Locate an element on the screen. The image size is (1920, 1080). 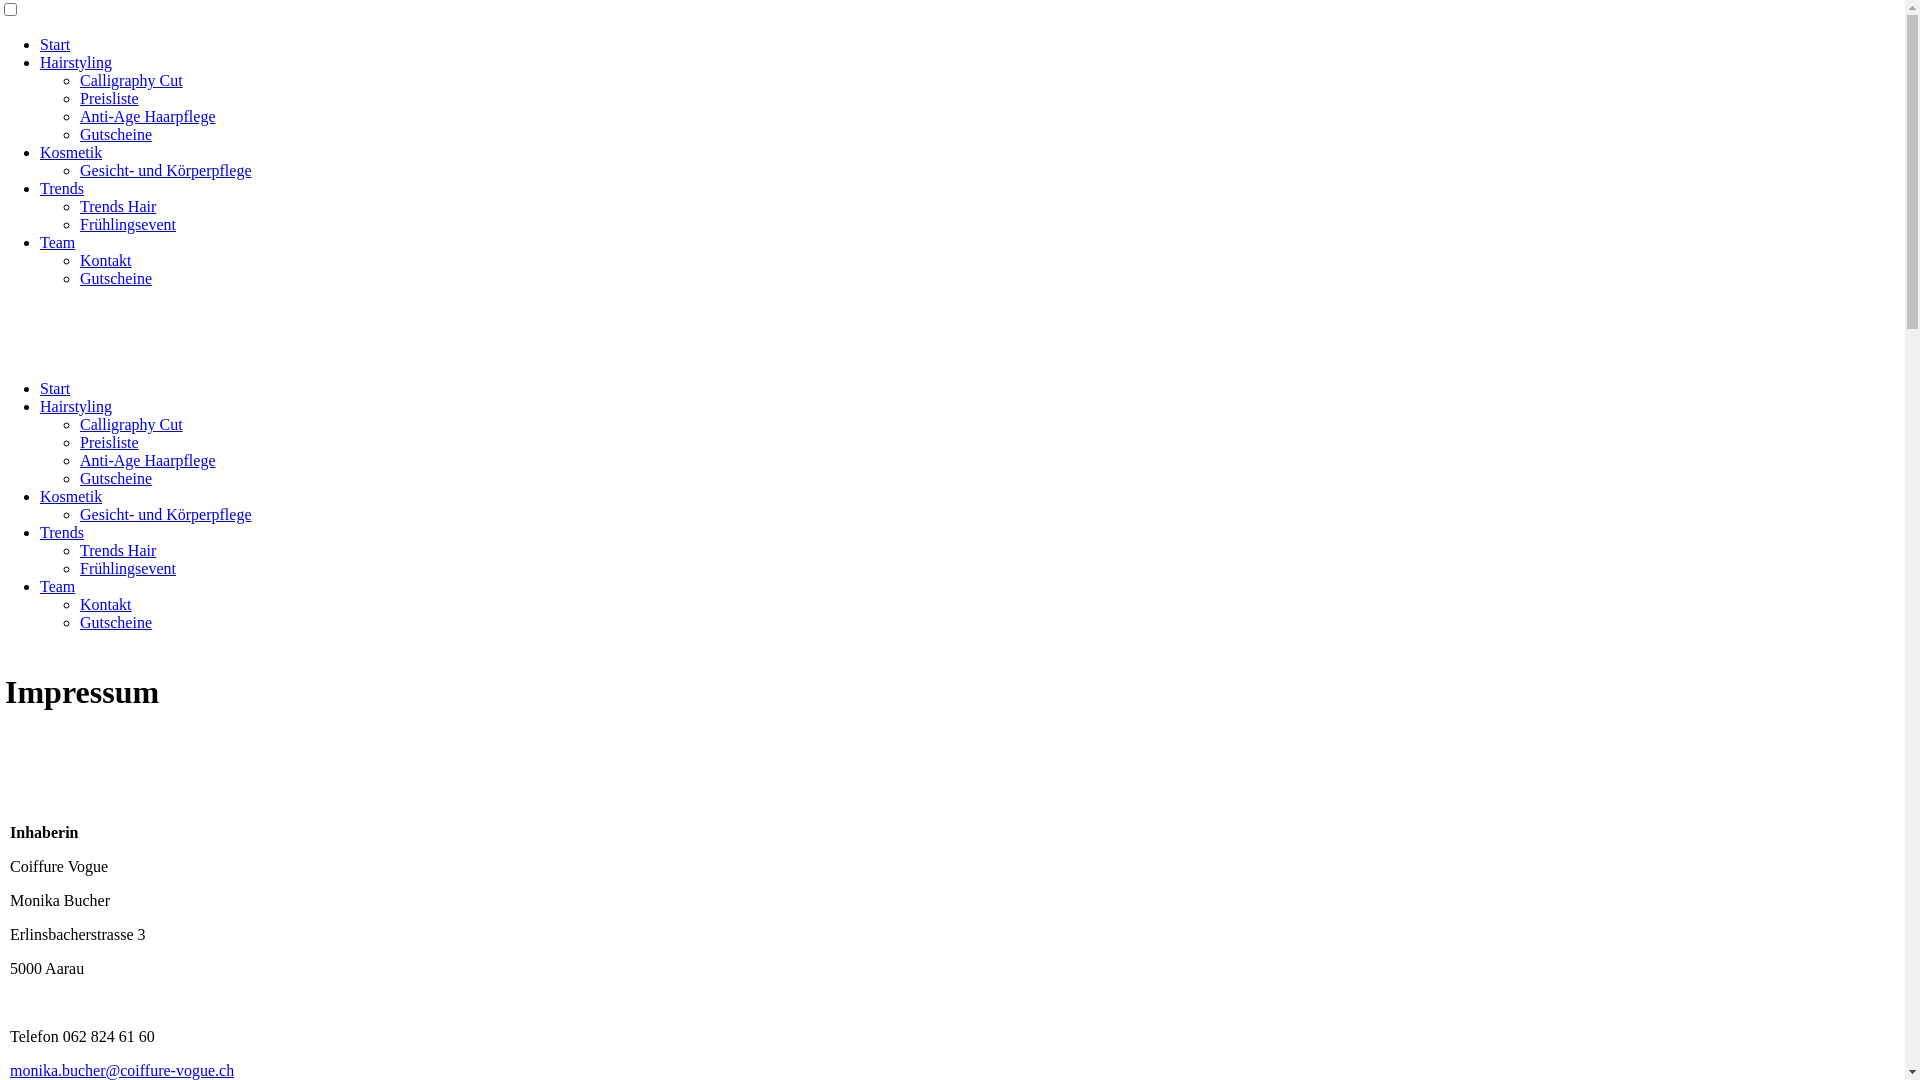
Hairstyling is located at coordinates (76, 406).